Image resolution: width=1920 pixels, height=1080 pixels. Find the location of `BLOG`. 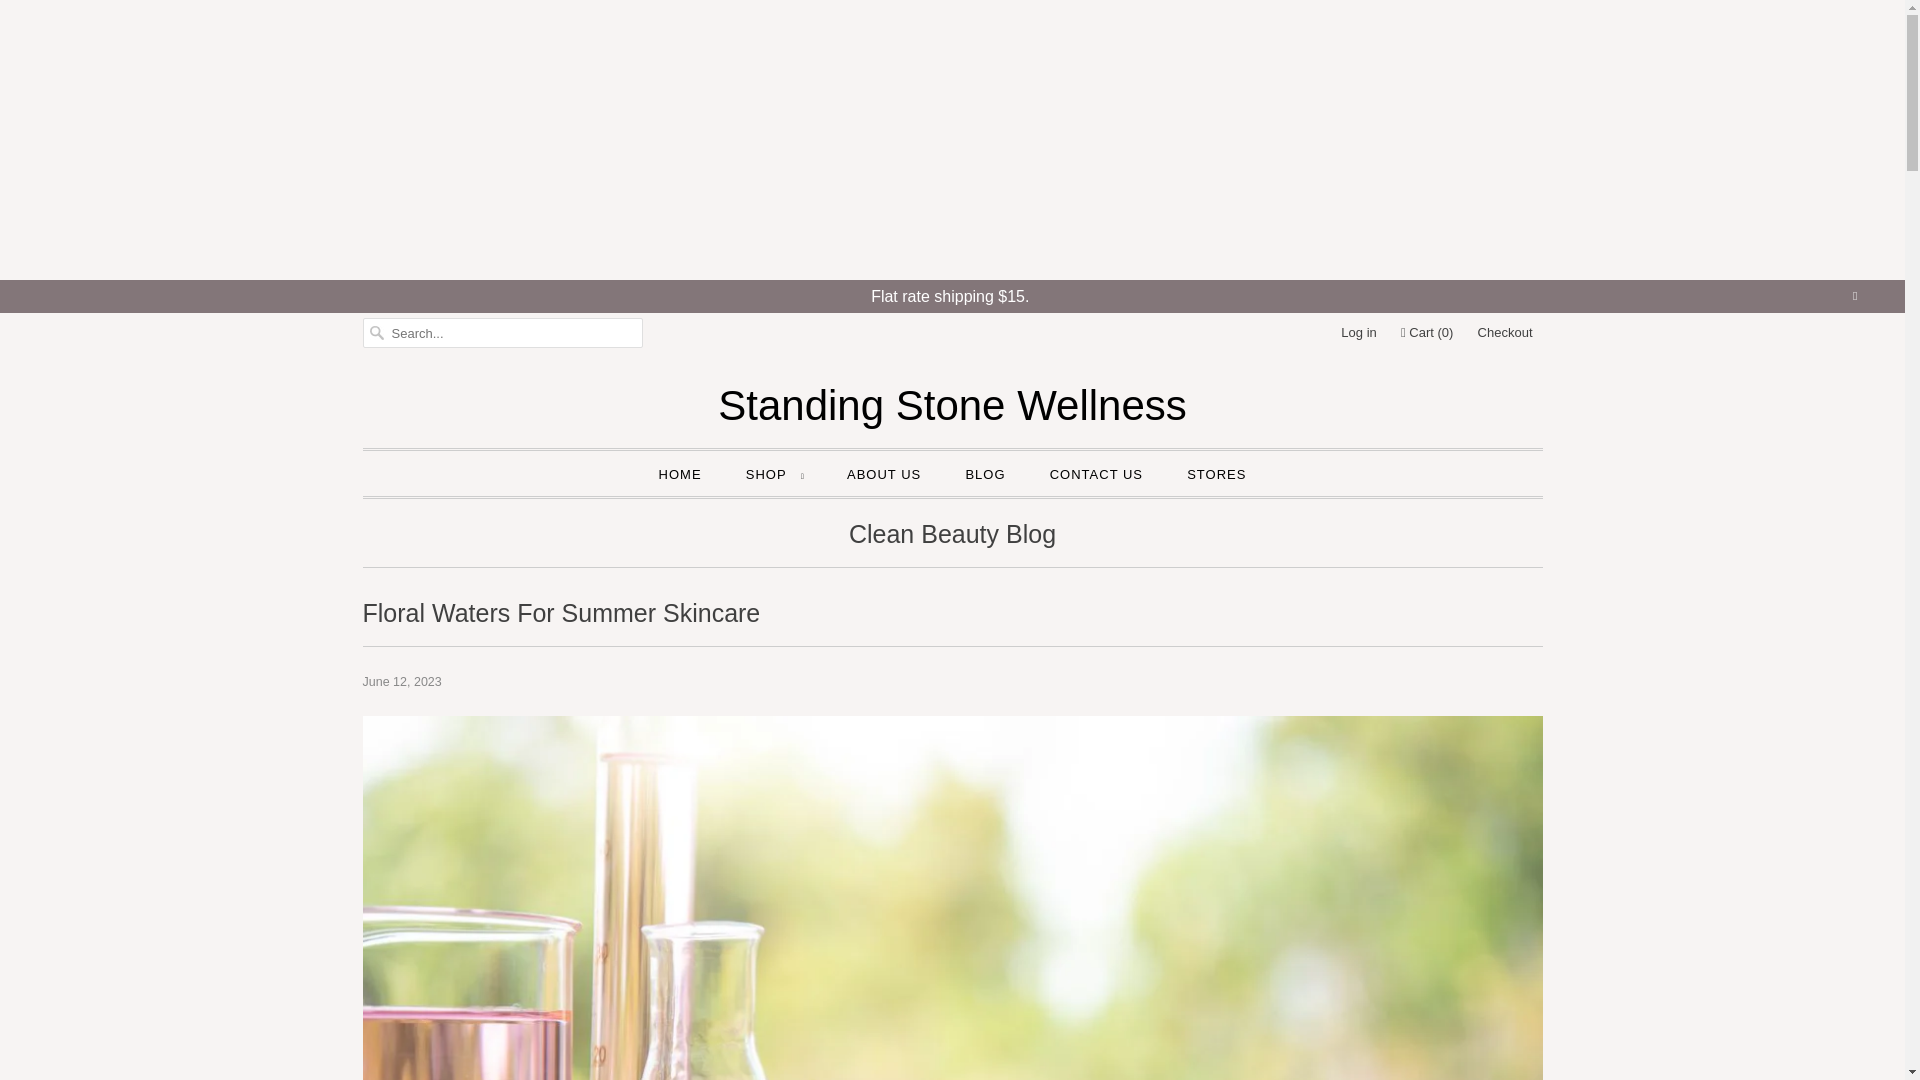

BLOG is located at coordinates (984, 474).